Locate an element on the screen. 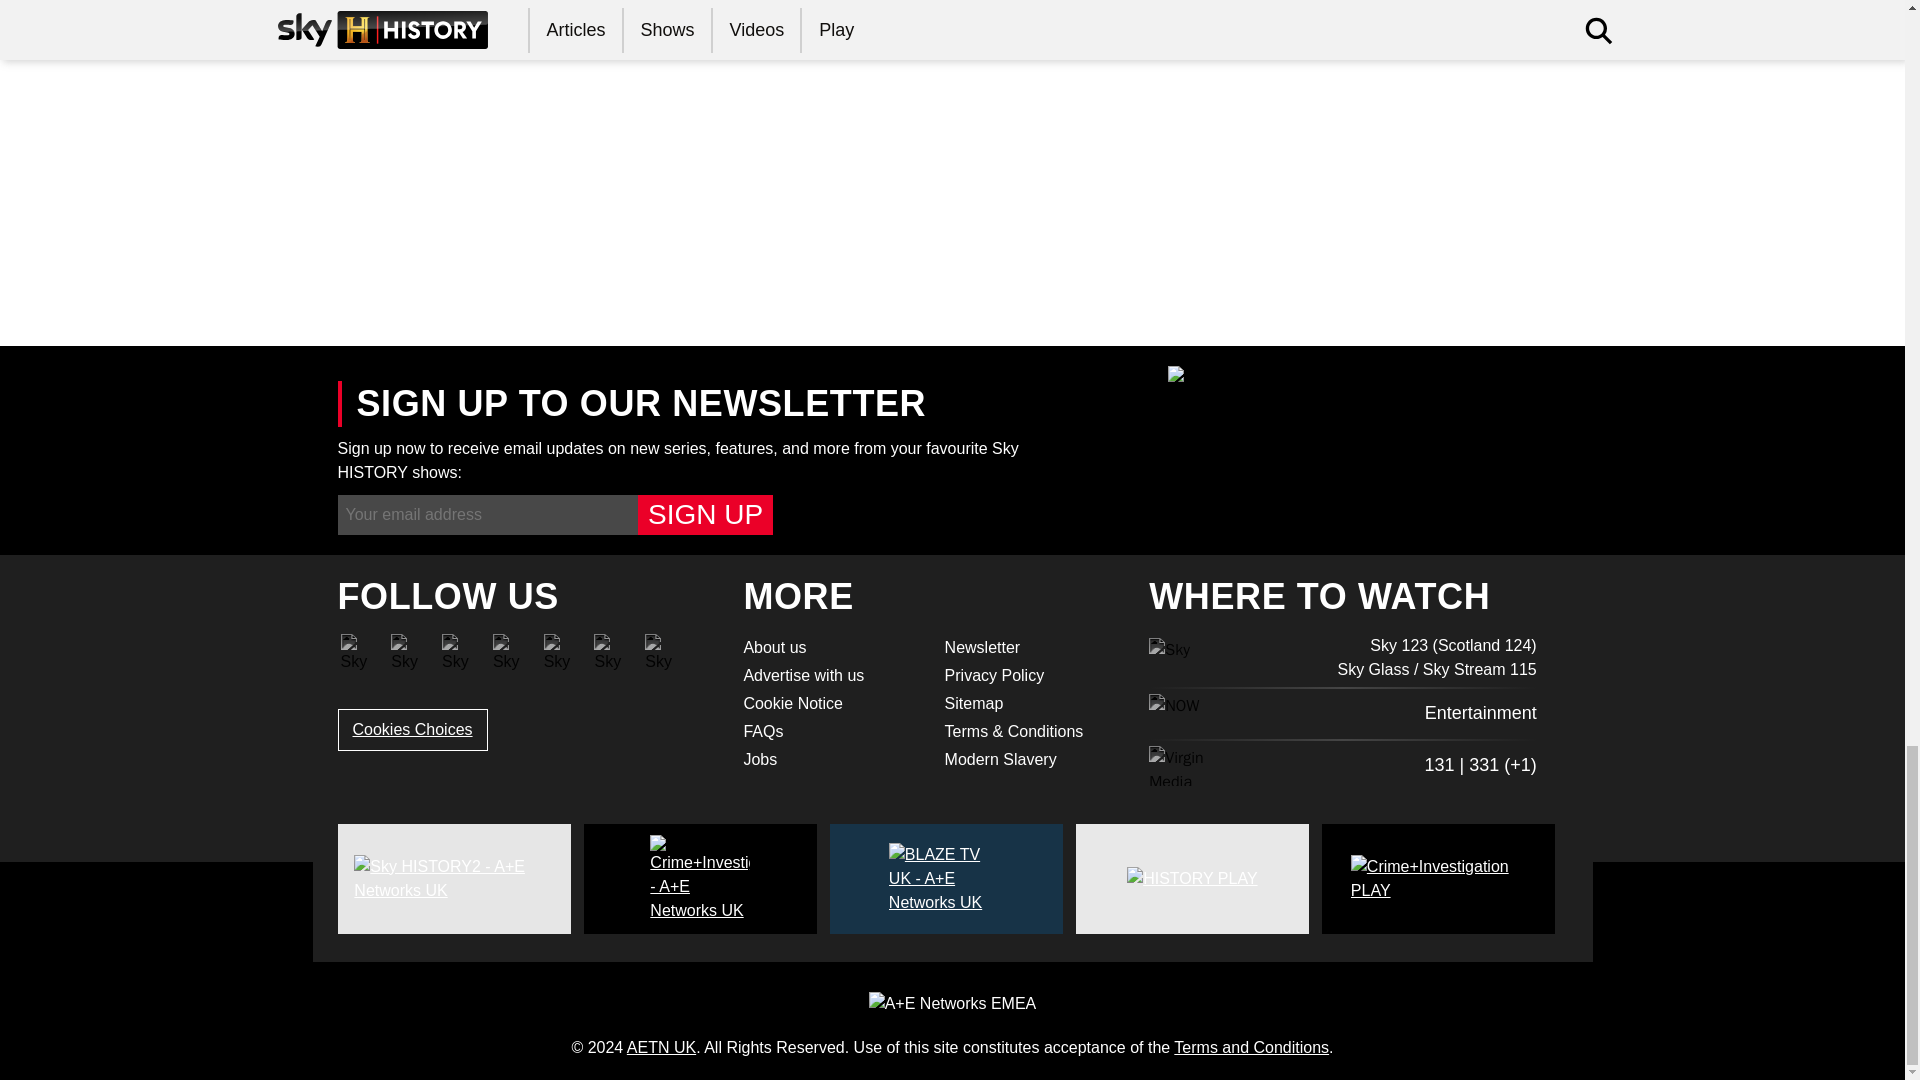 Image resolution: width=1920 pixels, height=1080 pixels. Newsletter is located at coordinates (1032, 646).